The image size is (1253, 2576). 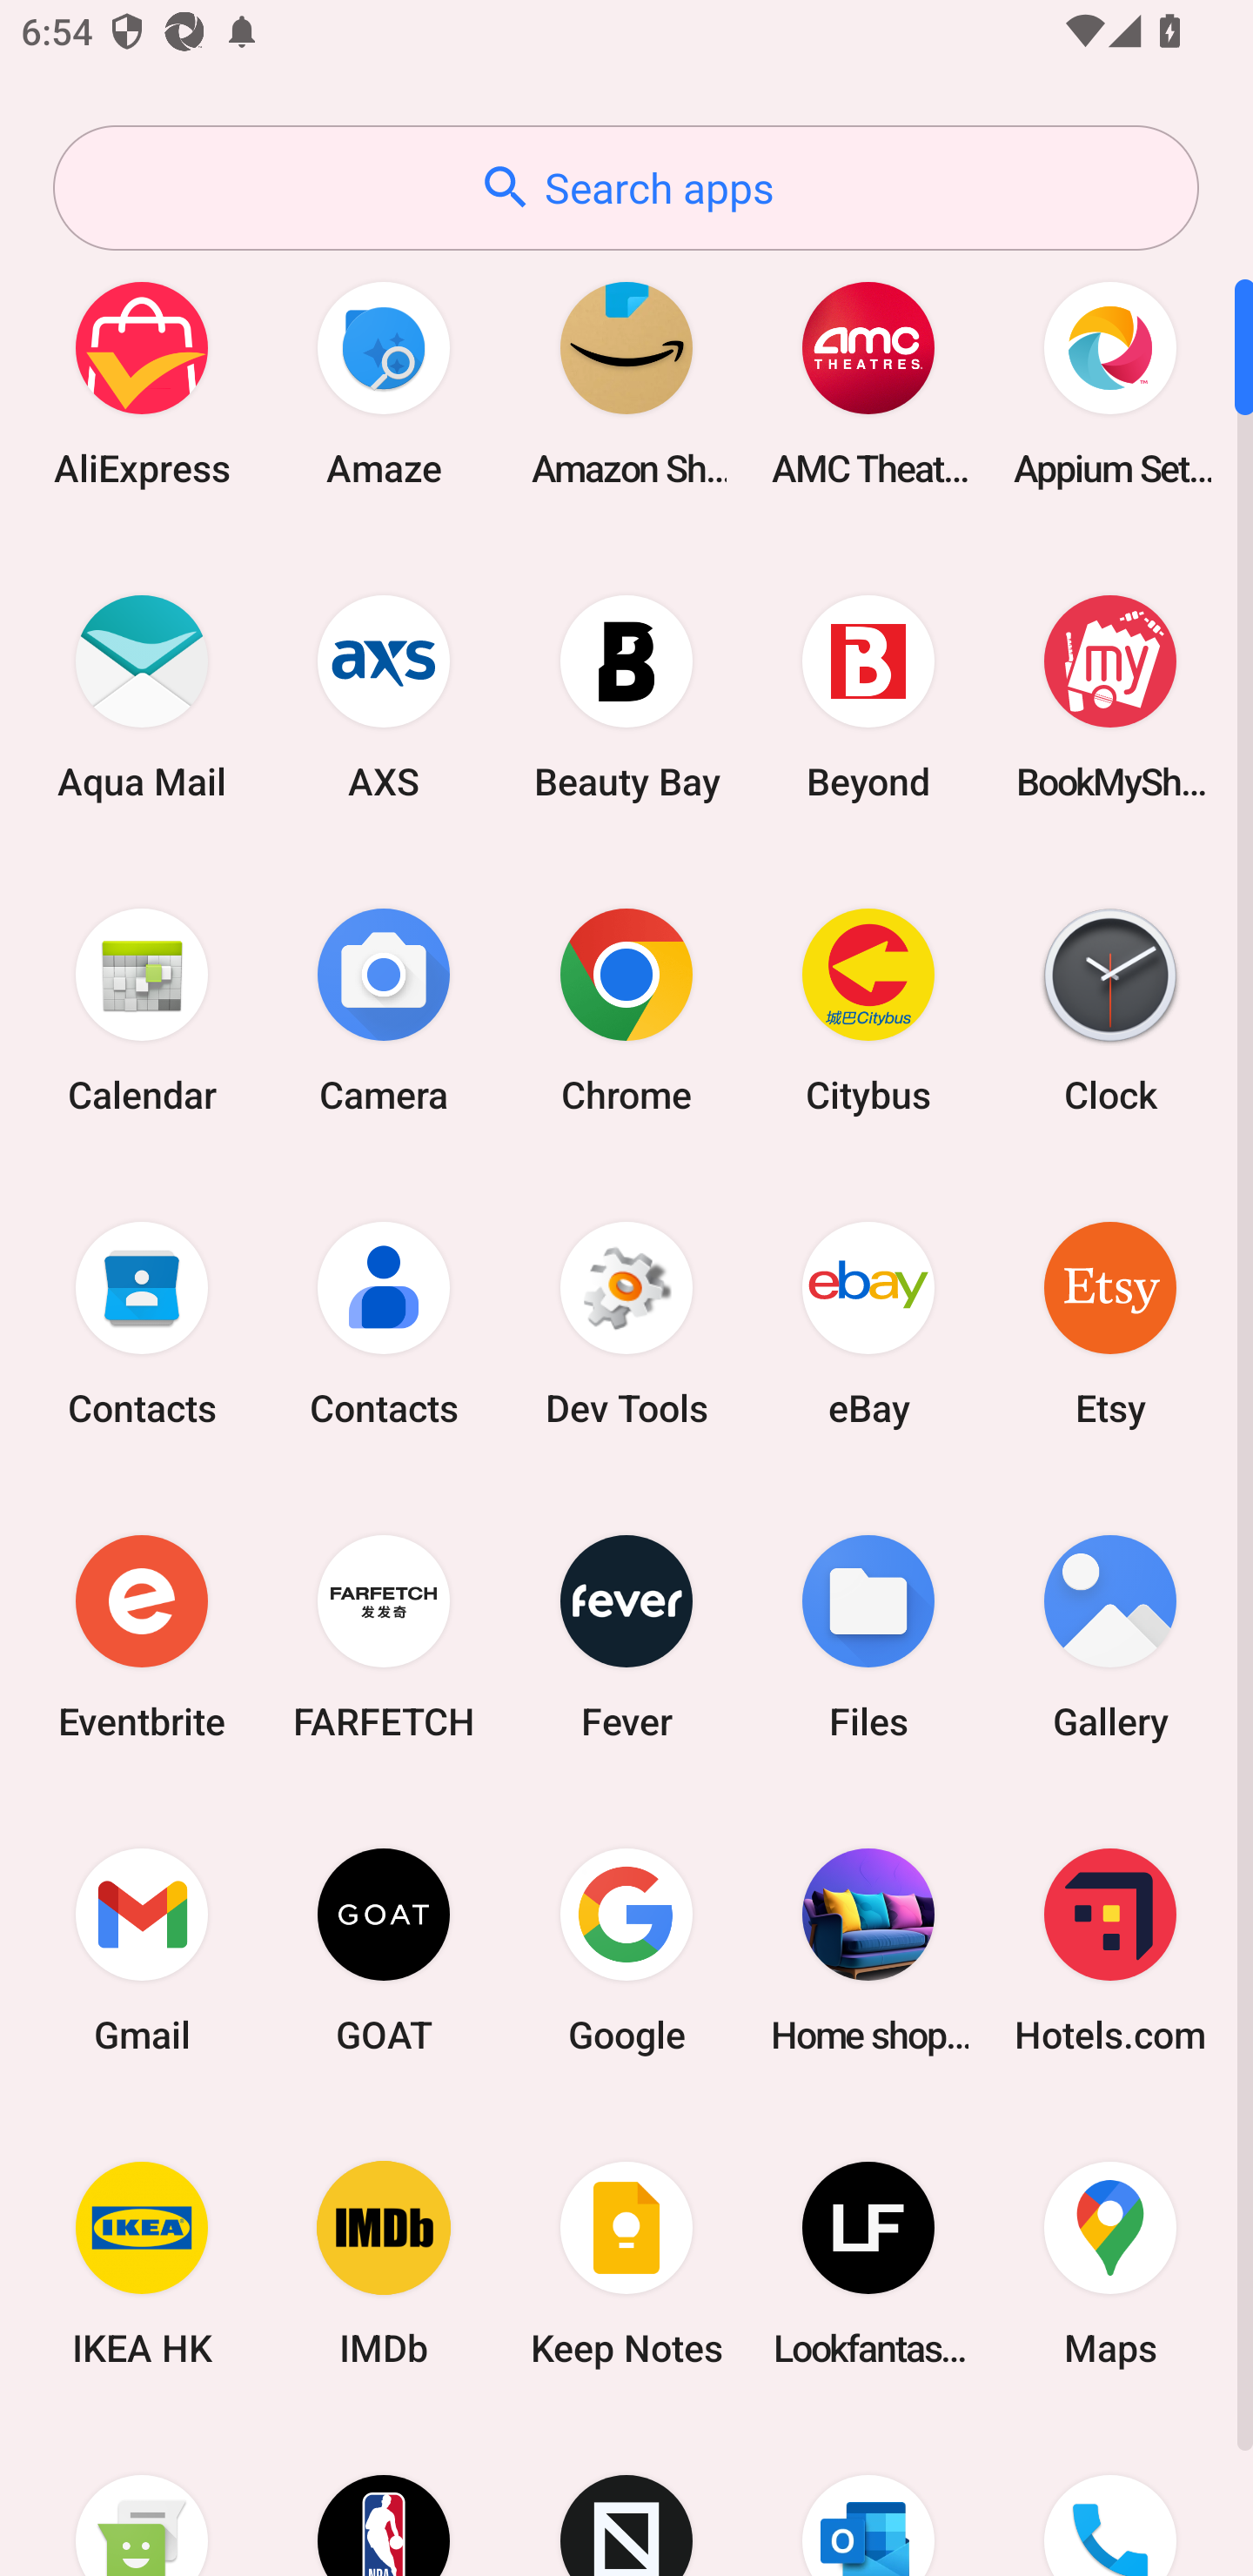 What do you see at coordinates (868, 383) in the screenshot?
I see `AMC Theatres` at bounding box center [868, 383].